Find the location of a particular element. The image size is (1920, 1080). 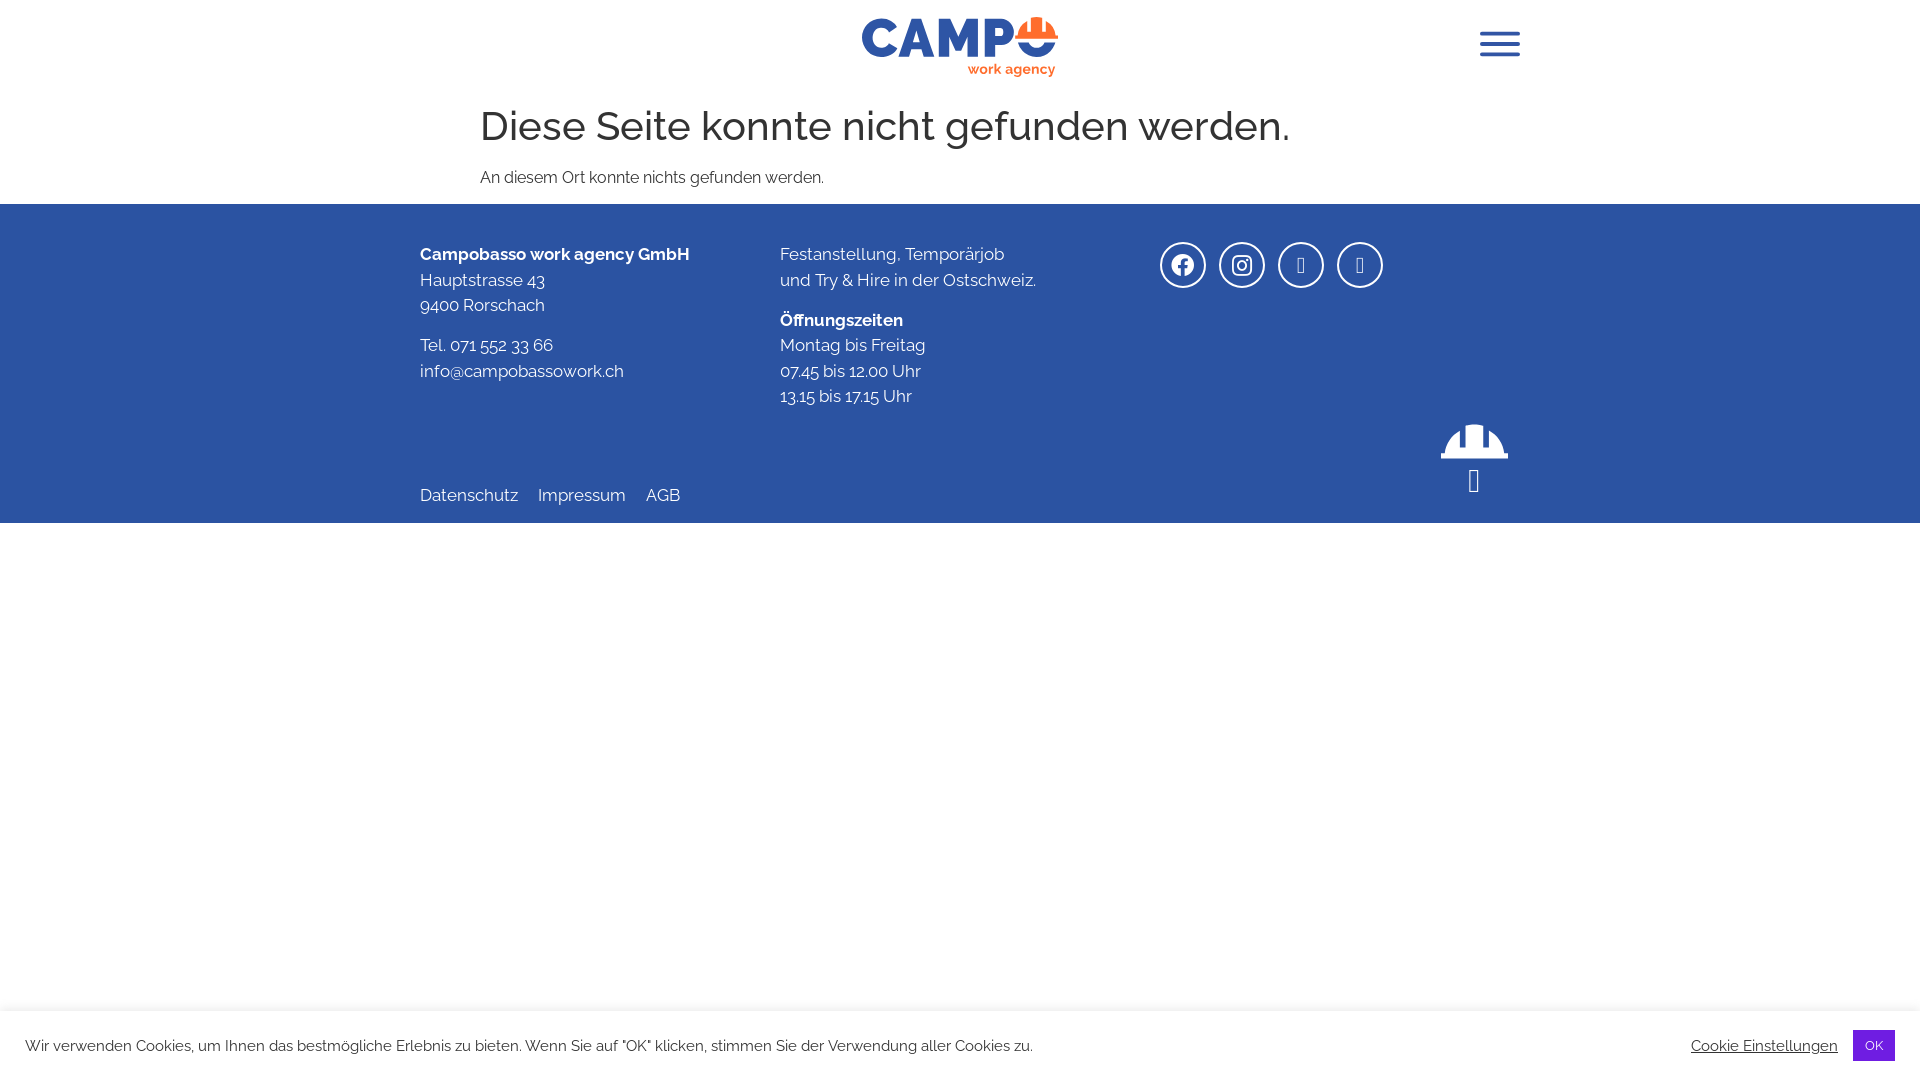

AGB is located at coordinates (673, 496).